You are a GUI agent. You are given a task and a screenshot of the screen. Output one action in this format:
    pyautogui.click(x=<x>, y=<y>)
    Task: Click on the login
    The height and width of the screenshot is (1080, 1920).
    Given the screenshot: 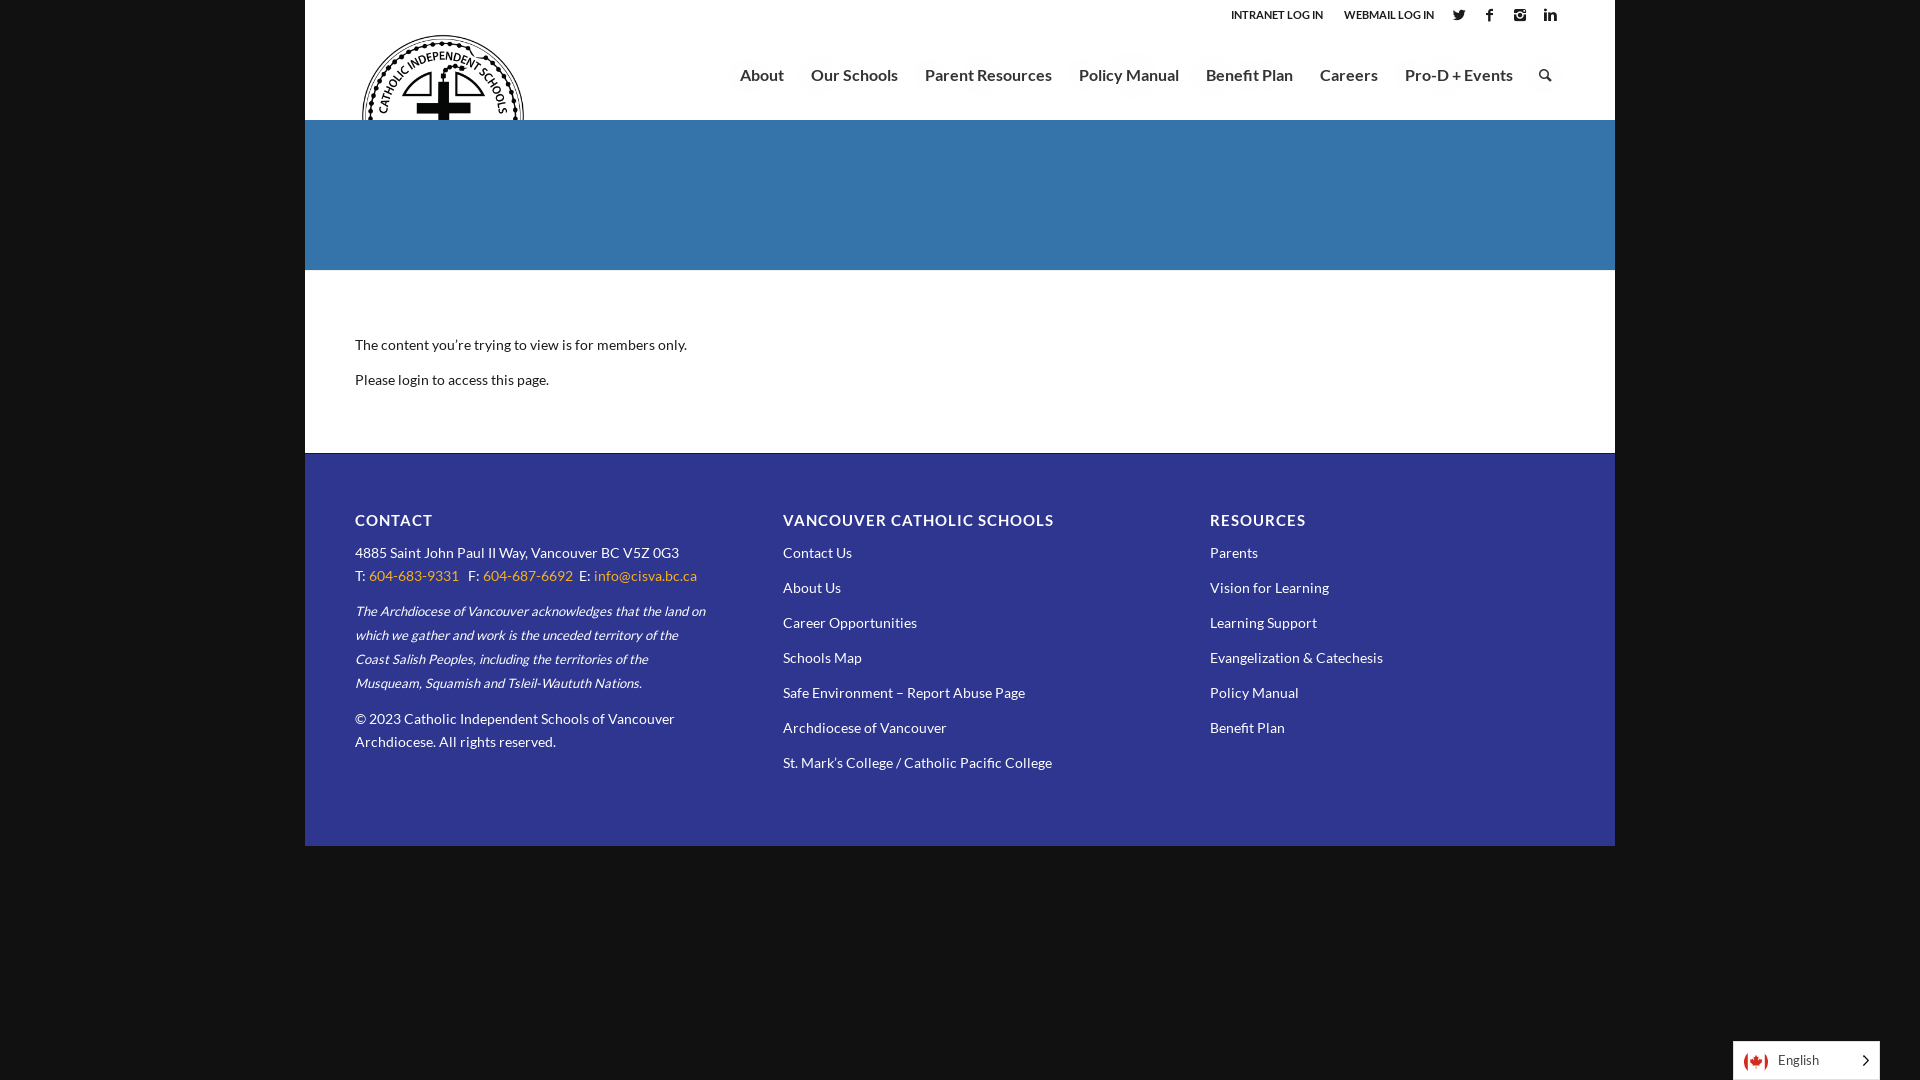 What is the action you would take?
    pyautogui.click(x=414, y=380)
    